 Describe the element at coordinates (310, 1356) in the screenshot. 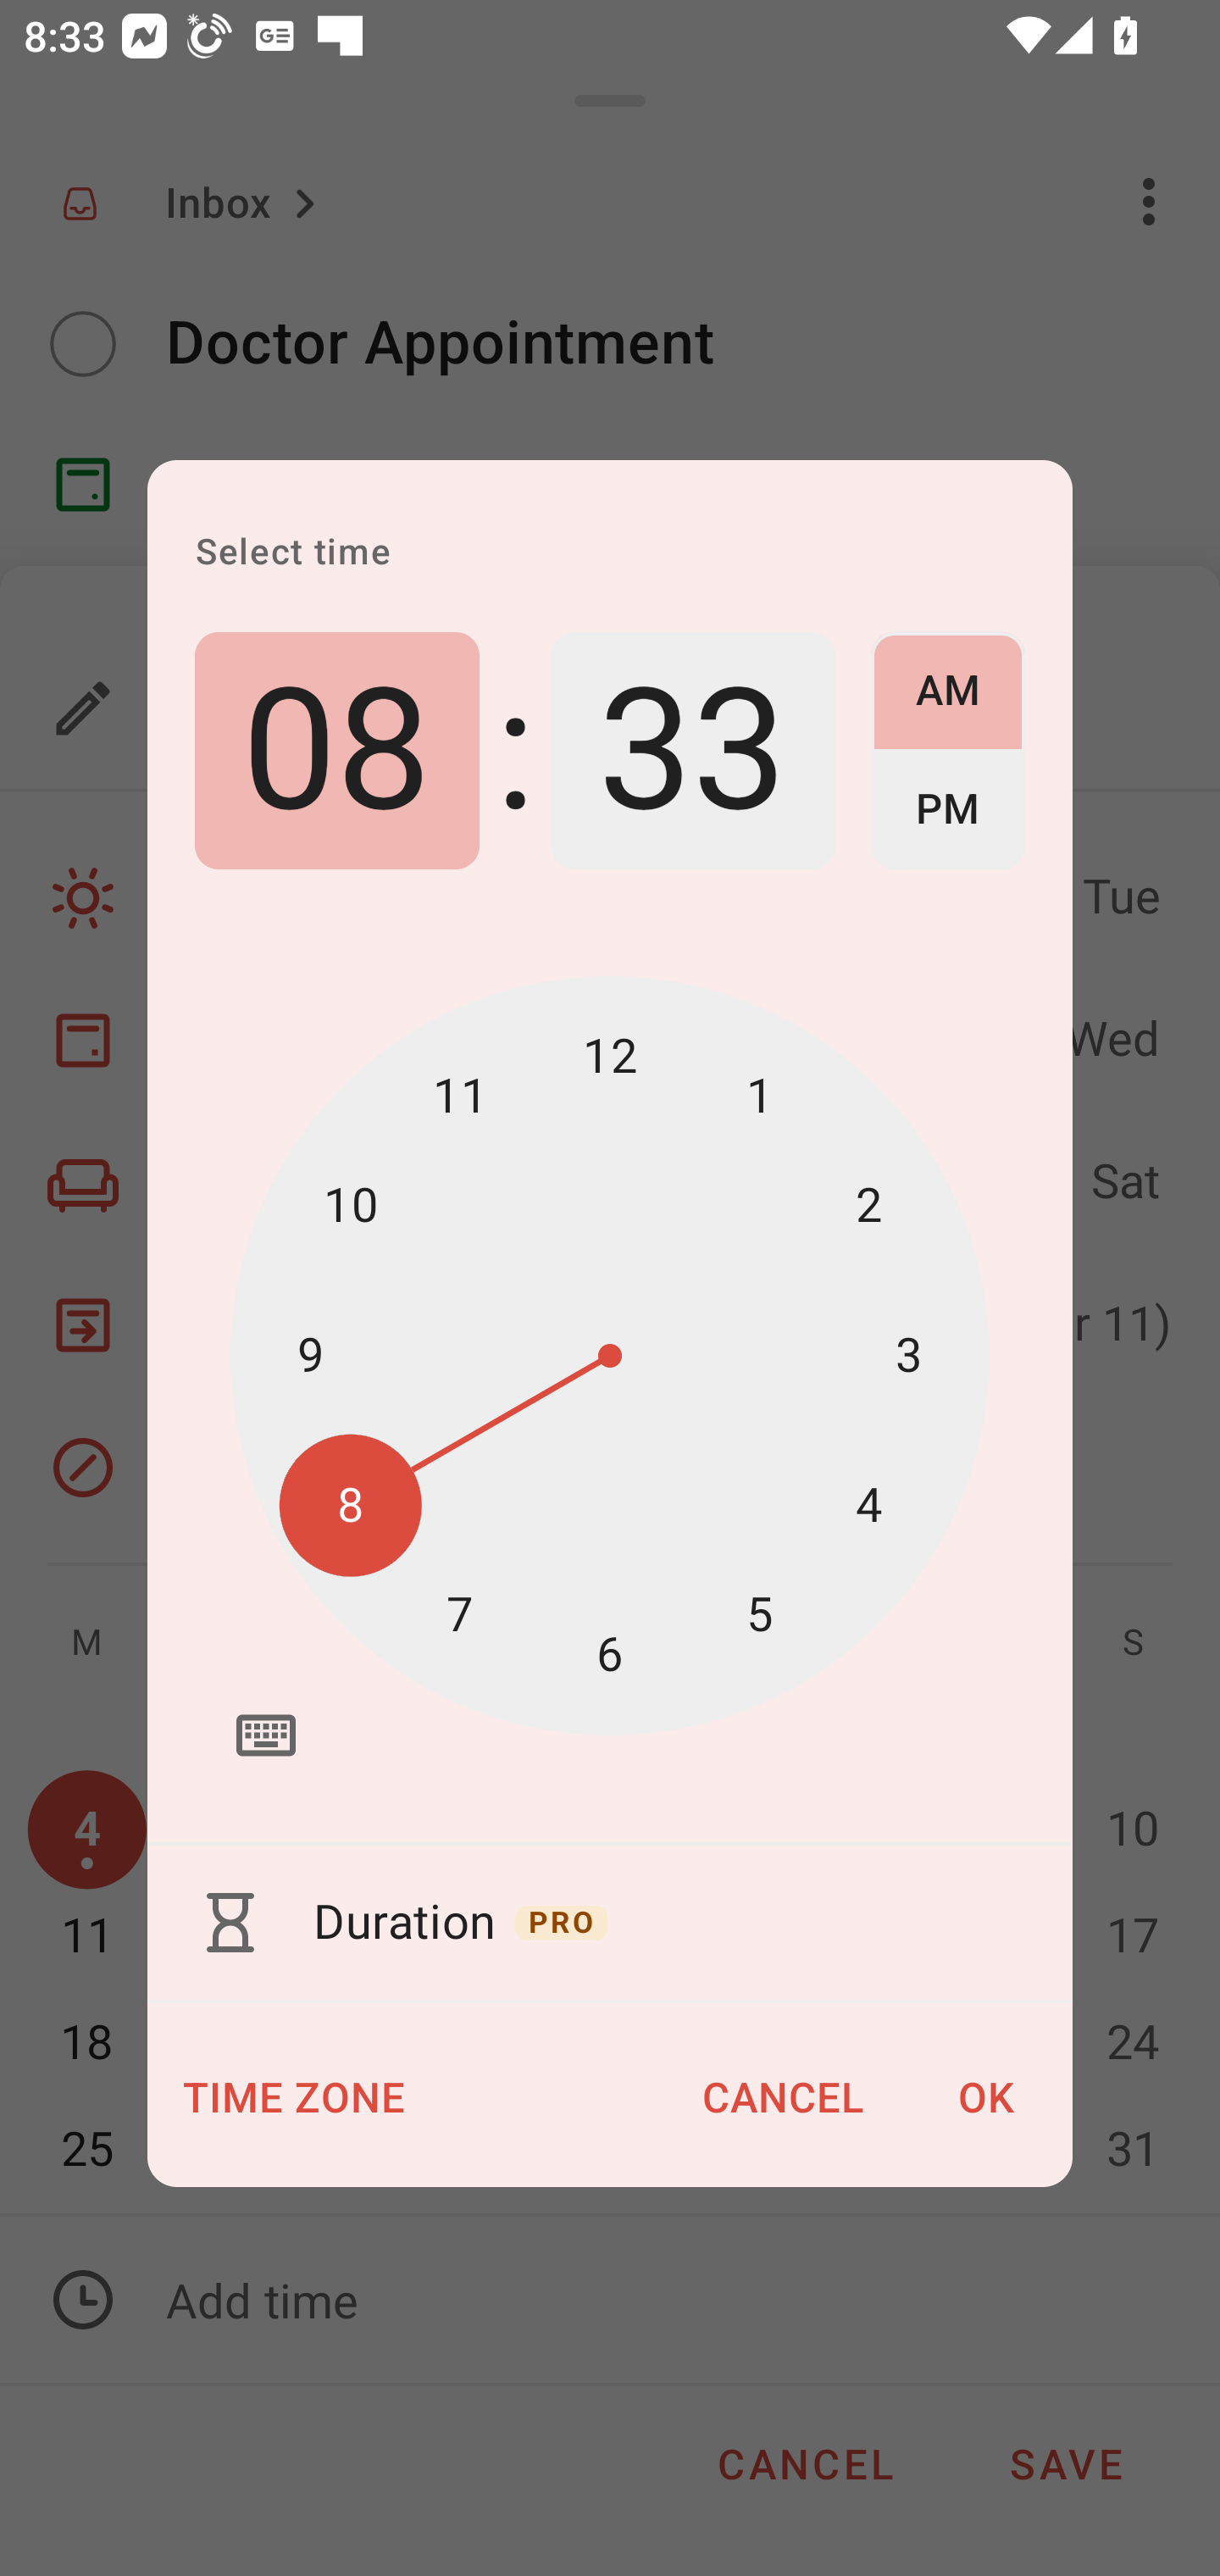

I see `9 o'clock` at that location.